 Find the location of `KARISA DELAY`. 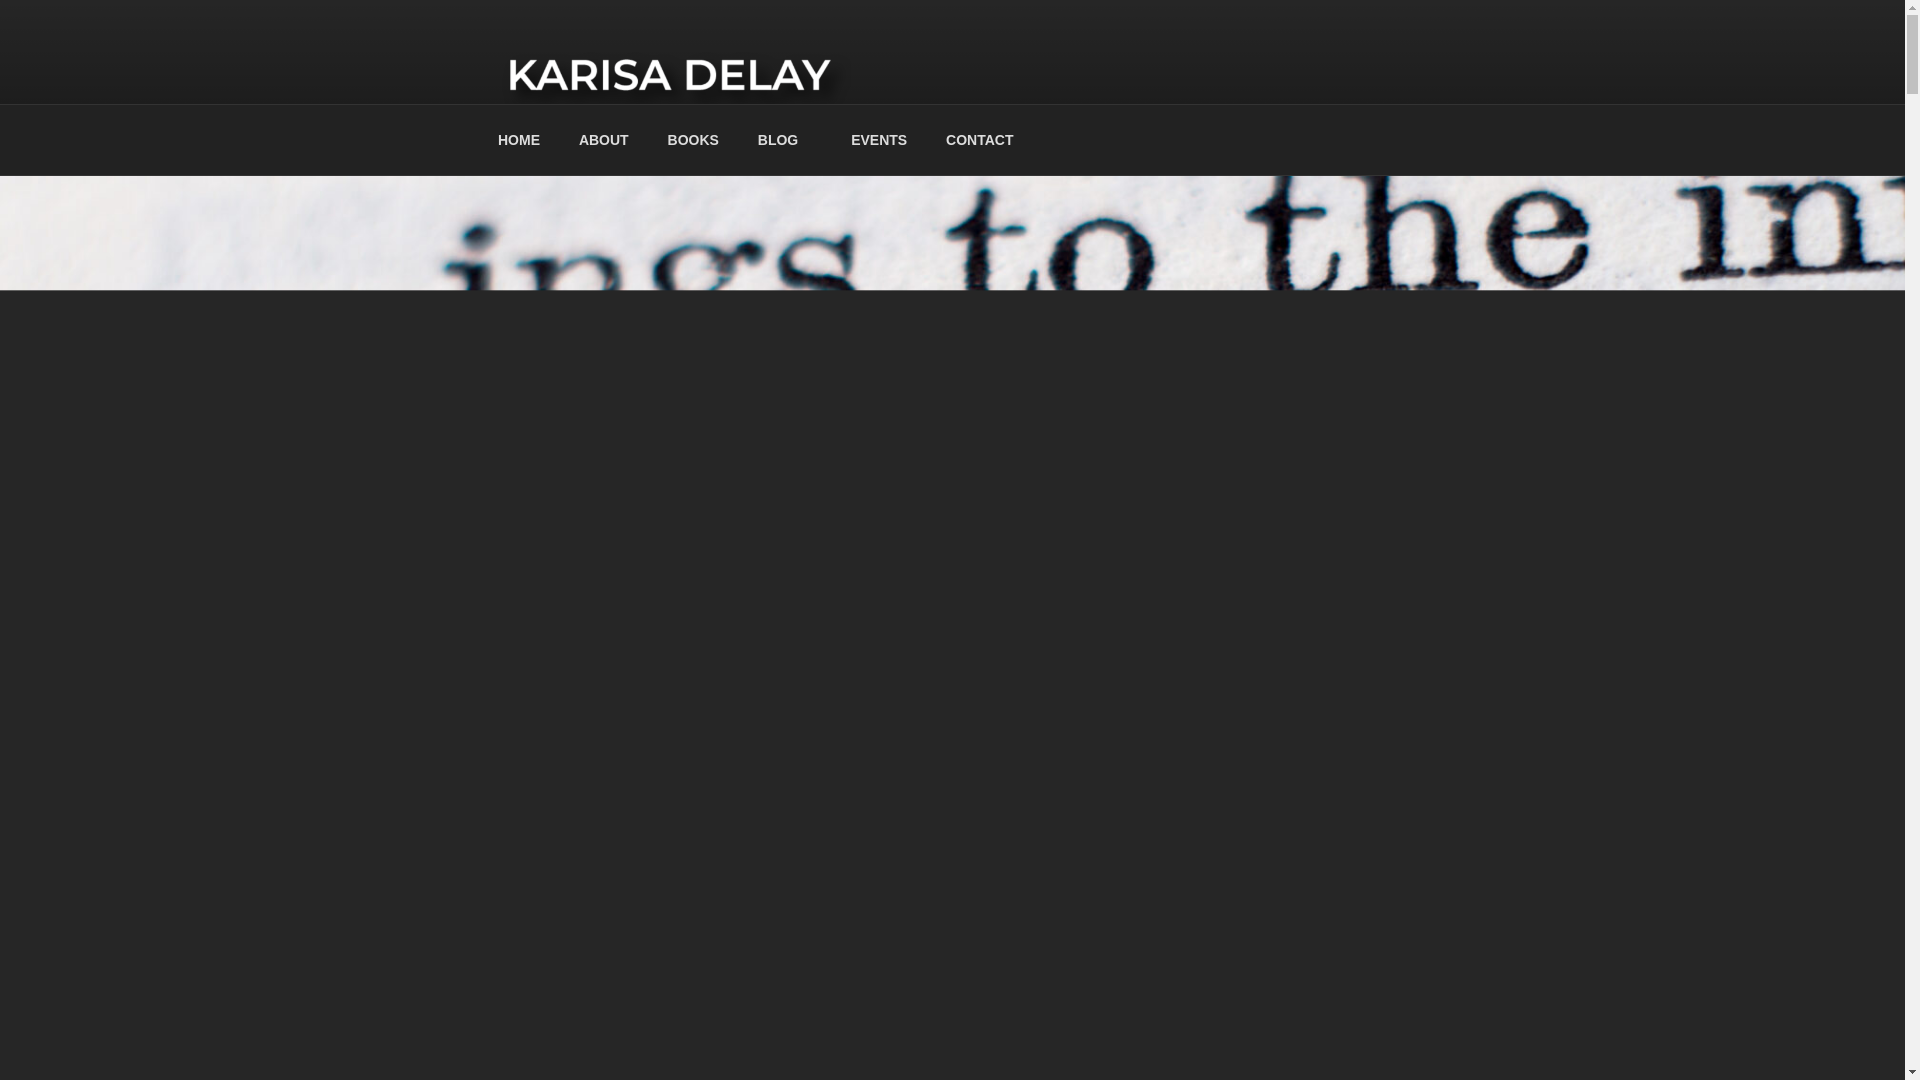

KARISA DELAY is located at coordinates (650, 150).